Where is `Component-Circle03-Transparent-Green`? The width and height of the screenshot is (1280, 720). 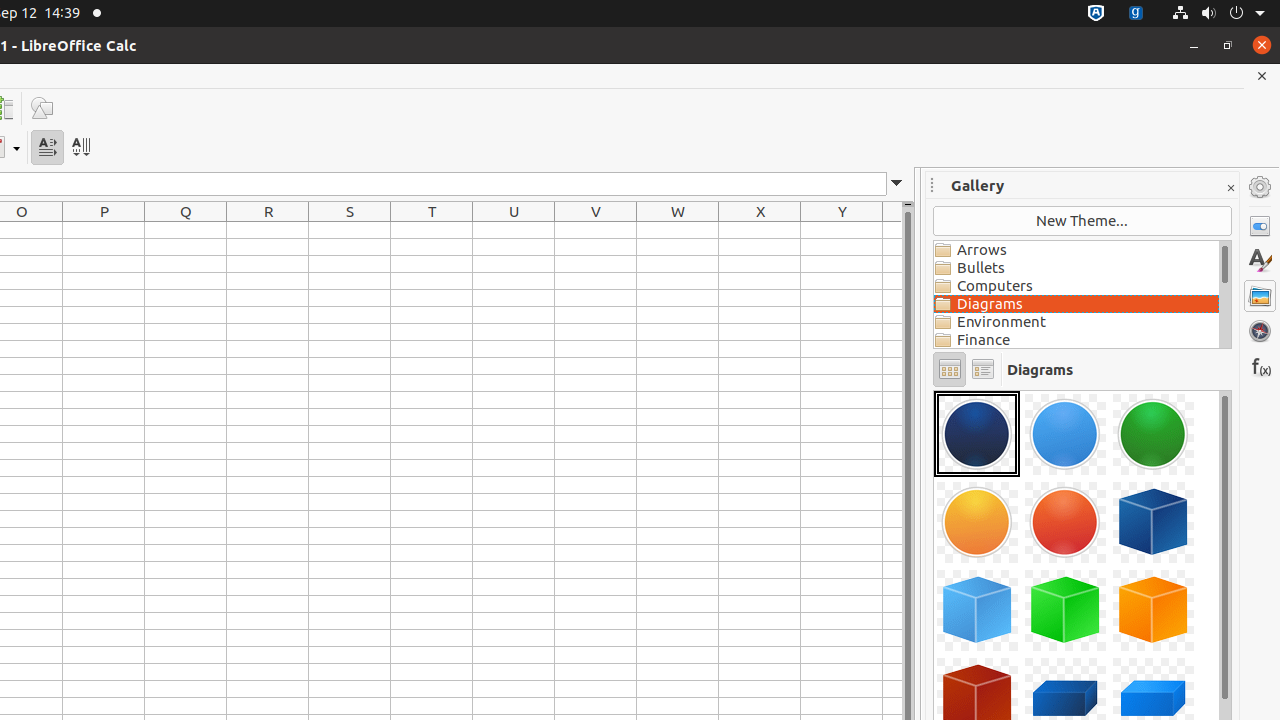 Component-Circle03-Transparent-Green is located at coordinates (1153, 434).